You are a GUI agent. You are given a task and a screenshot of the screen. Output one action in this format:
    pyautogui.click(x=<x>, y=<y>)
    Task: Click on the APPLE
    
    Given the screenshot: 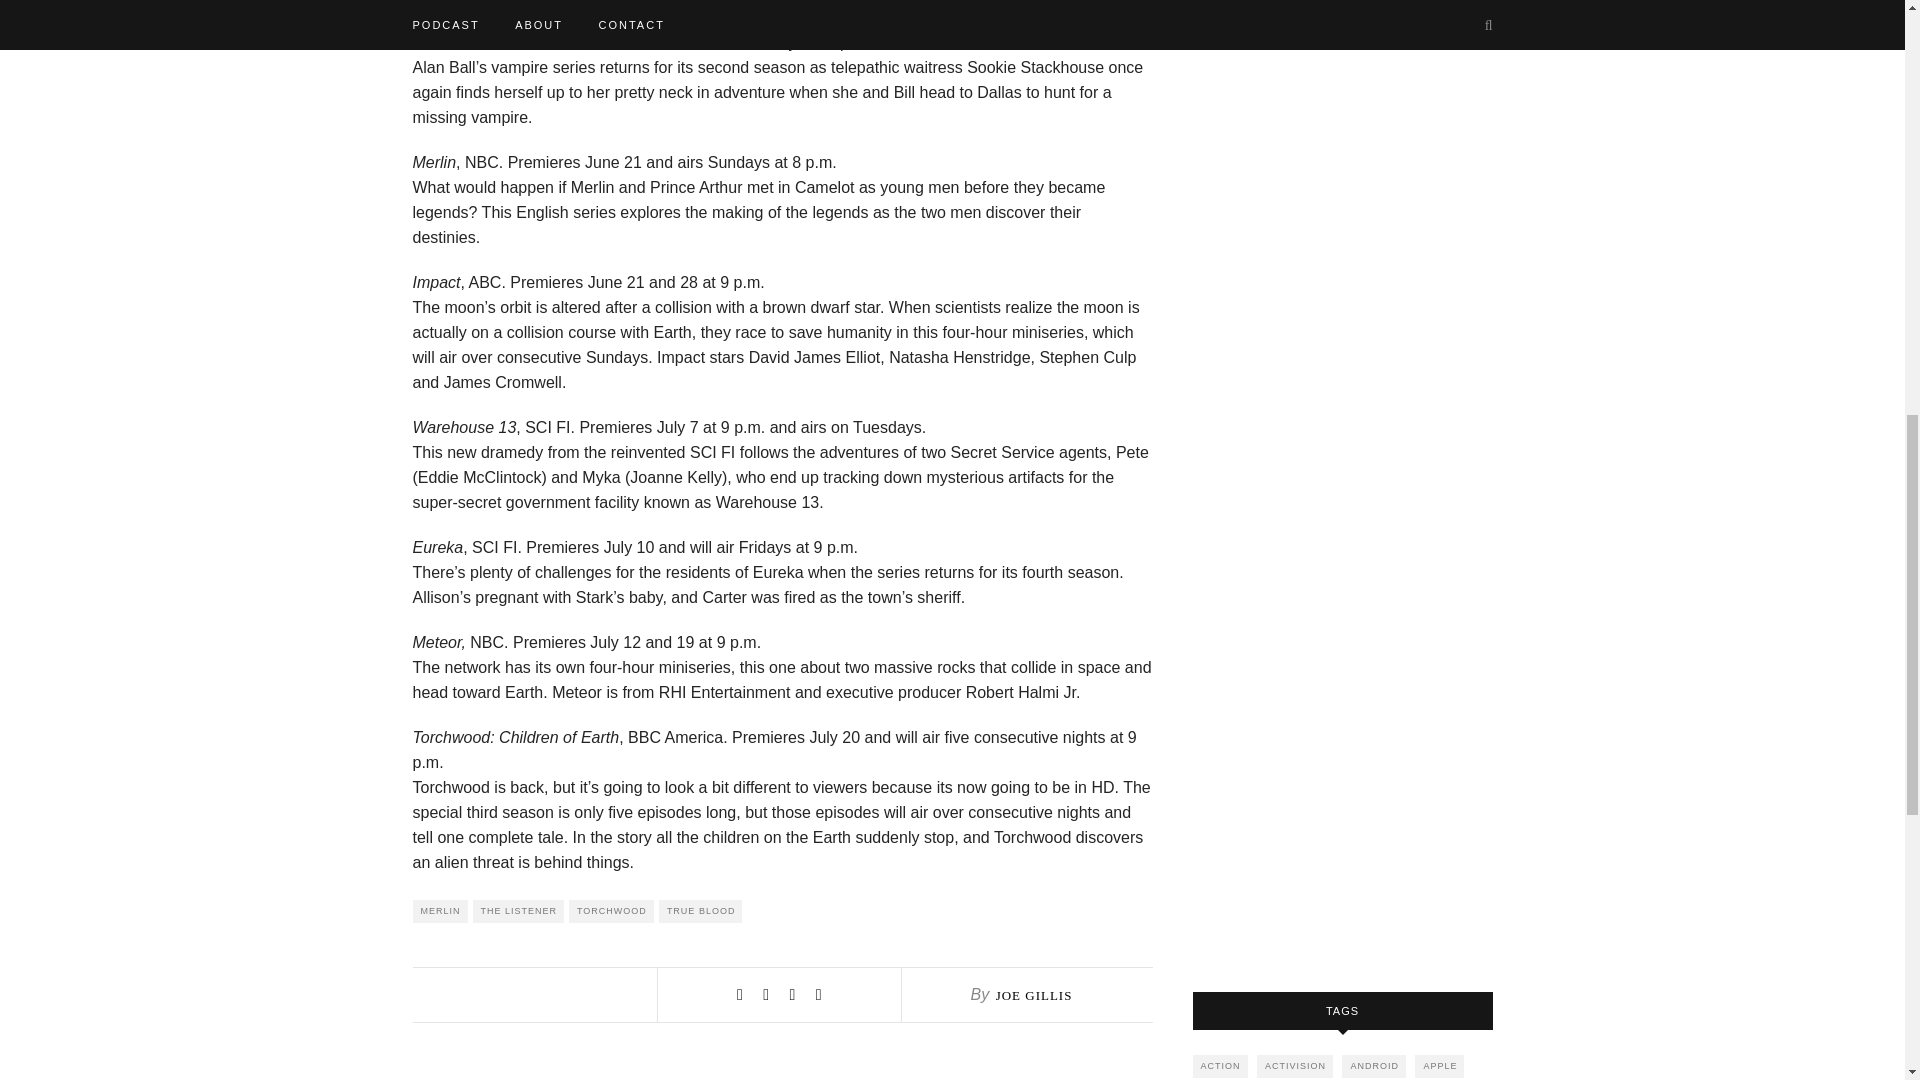 What is the action you would take?
    pyautogui.click(x=1439, y=1066)
    